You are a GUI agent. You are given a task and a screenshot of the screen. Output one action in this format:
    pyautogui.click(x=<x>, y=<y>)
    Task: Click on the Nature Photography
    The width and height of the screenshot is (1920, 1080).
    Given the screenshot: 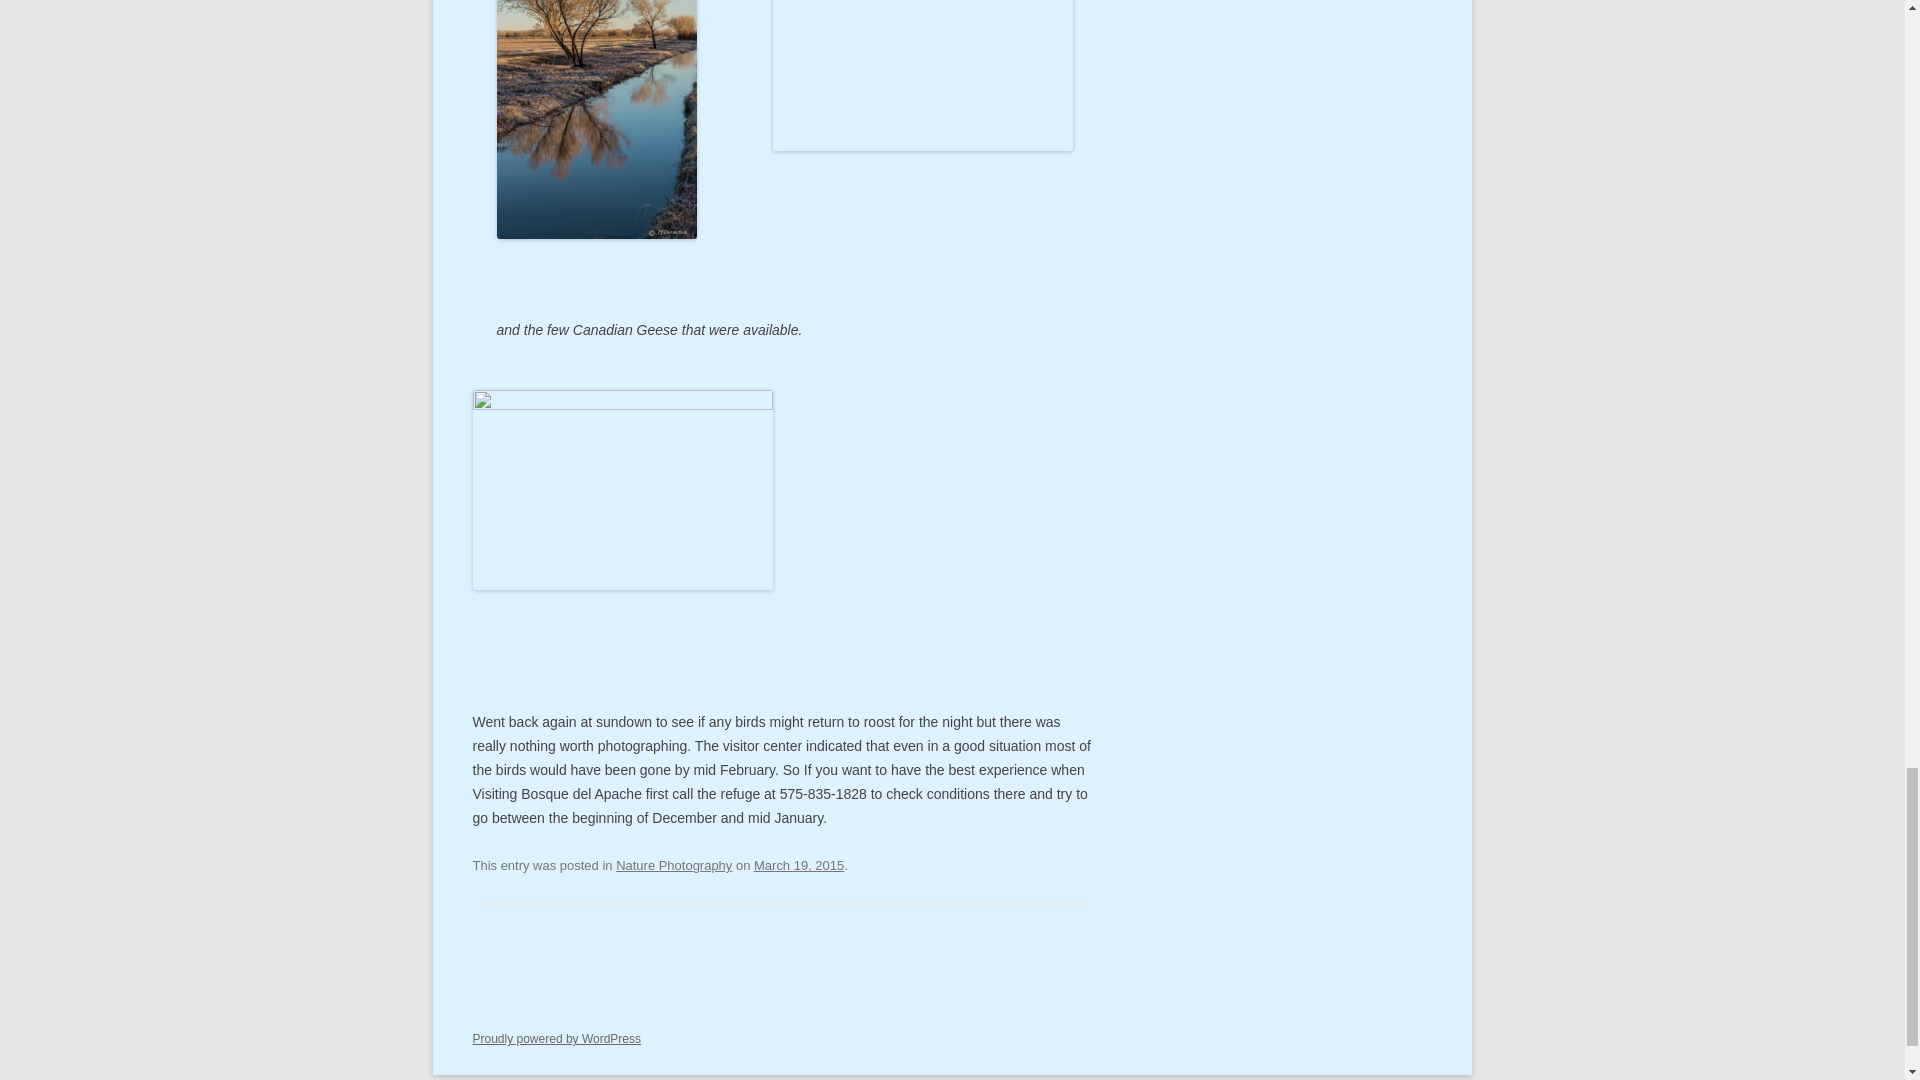 What is the action you would take?
    pyautogui.click(x=674, y=864)
    